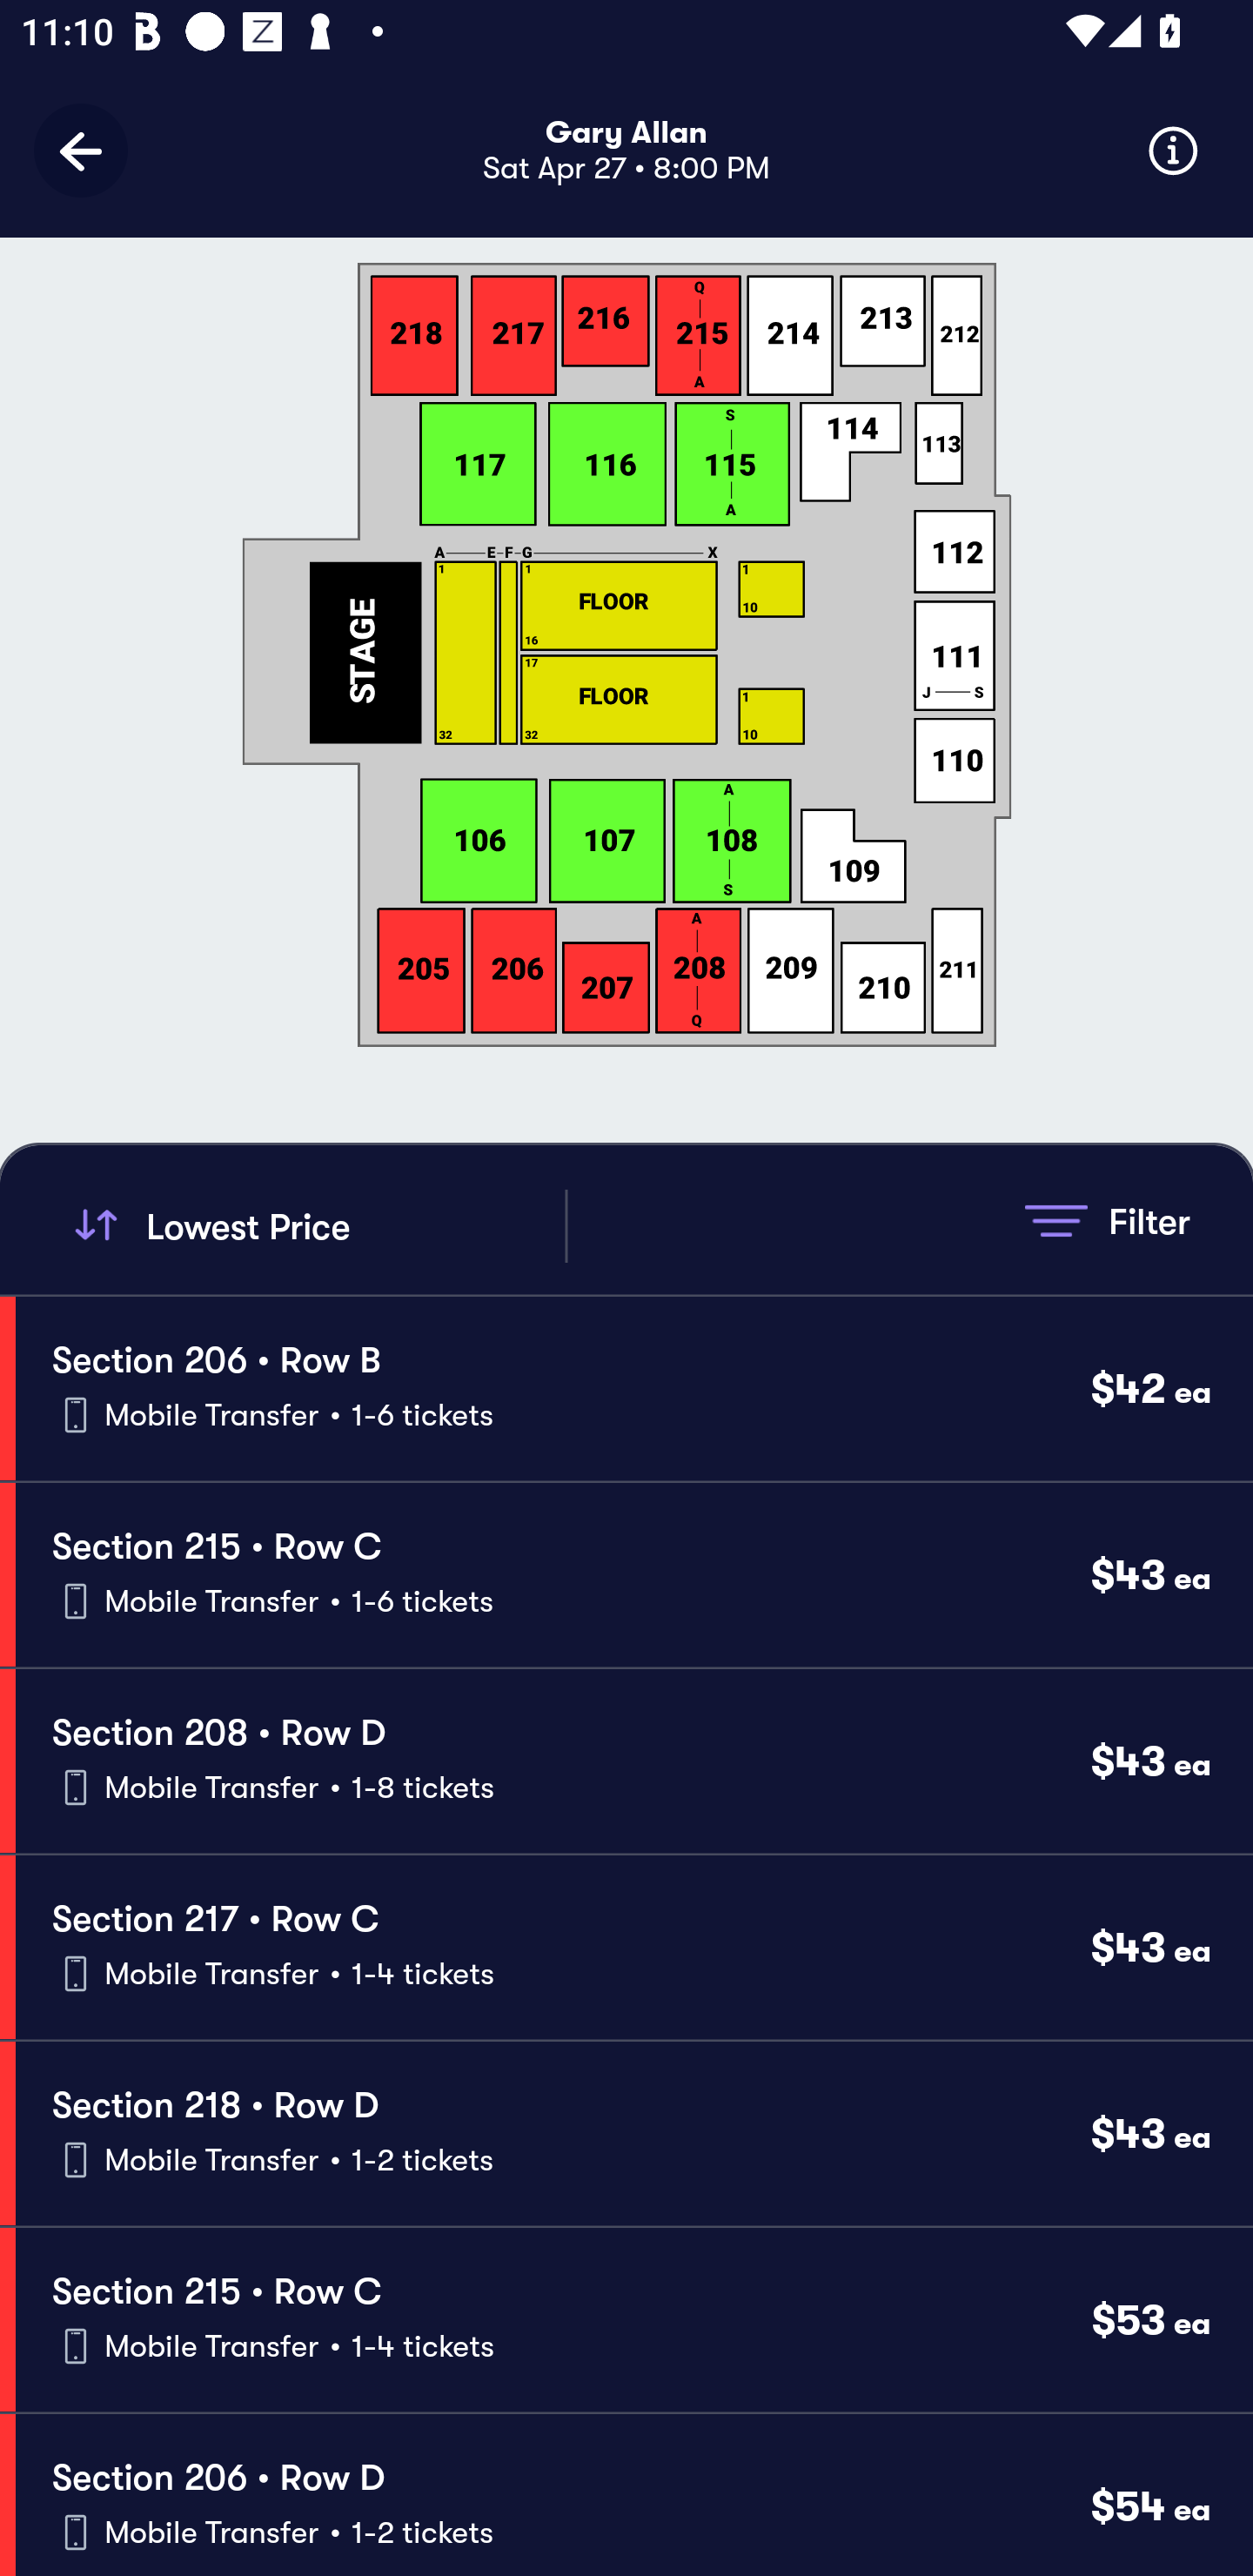 Image resolution: width=1253 pixels, height=2576 pixels. I want to click on Filter, so click(1107, 1220).